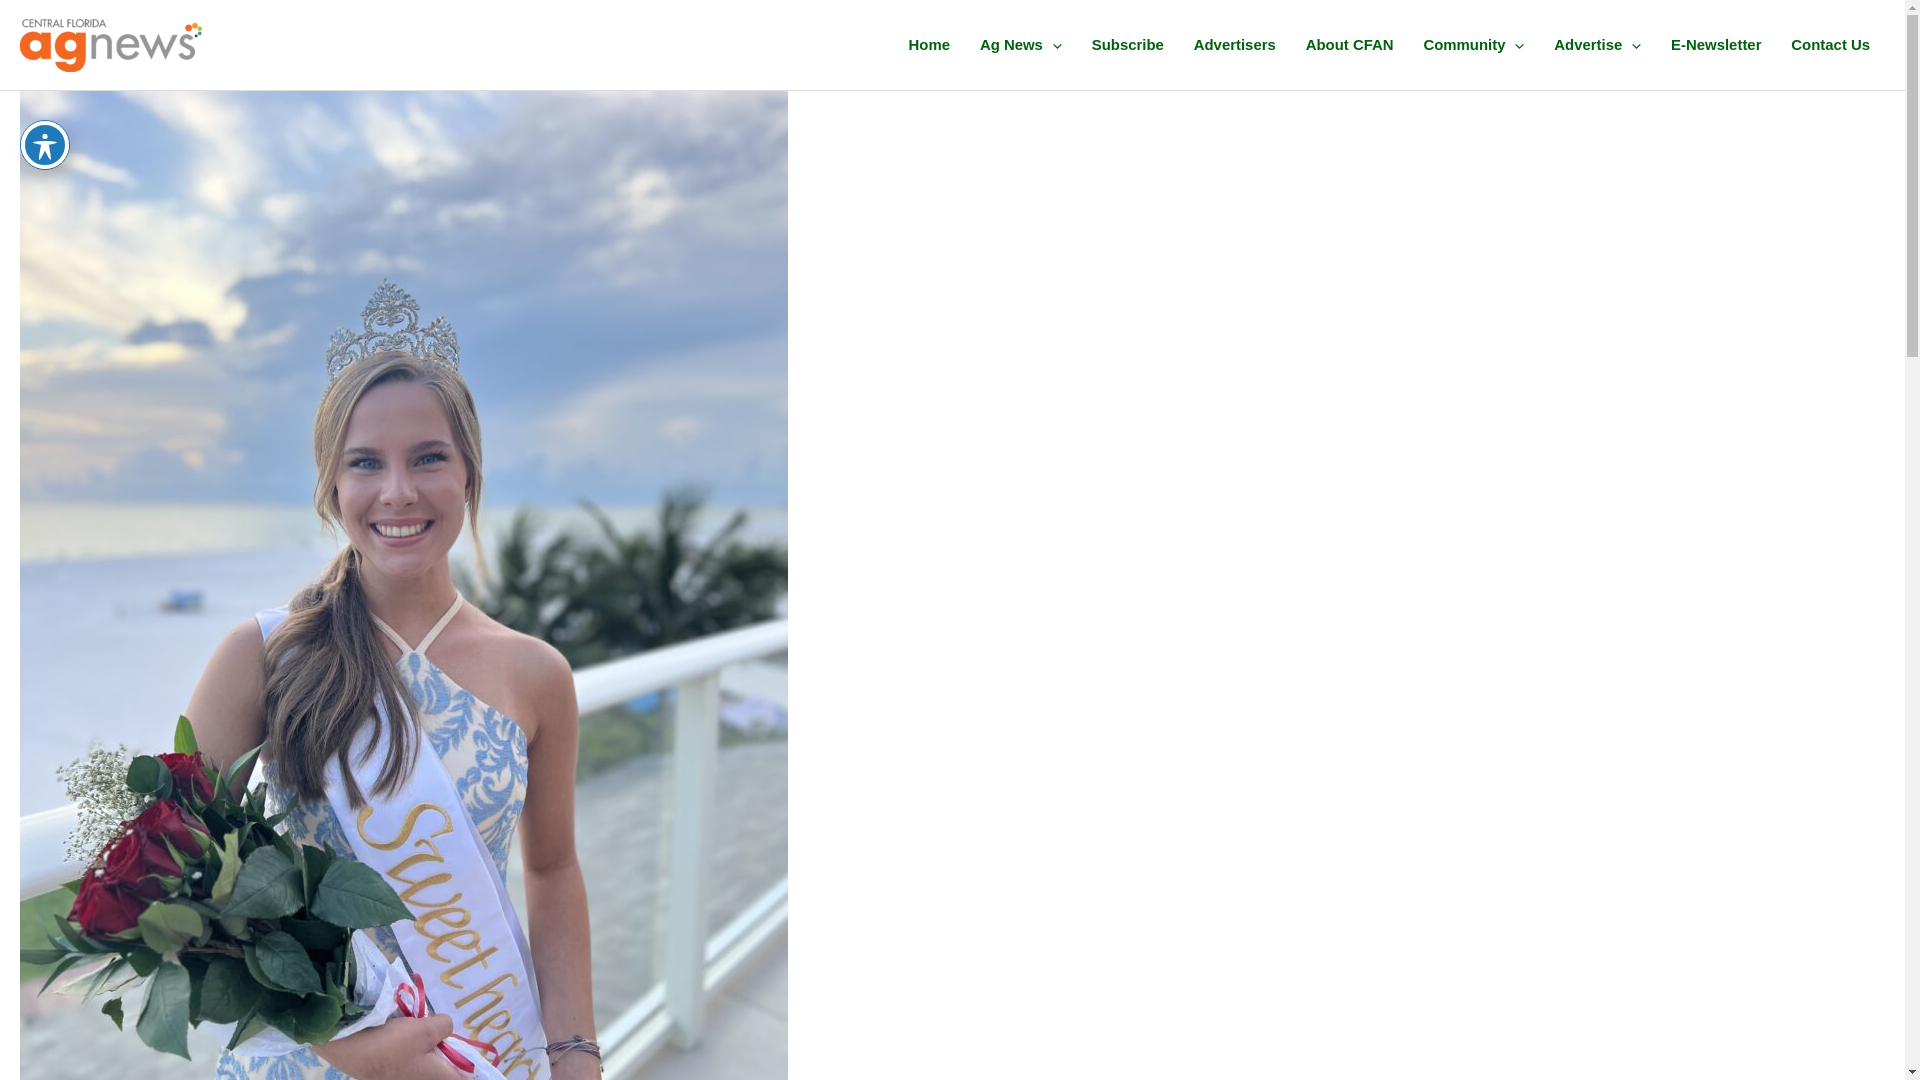 Image resolution: width=1920 pixels, height=1080 pixels. I want to click on Advertisers, so click(1234, 44).